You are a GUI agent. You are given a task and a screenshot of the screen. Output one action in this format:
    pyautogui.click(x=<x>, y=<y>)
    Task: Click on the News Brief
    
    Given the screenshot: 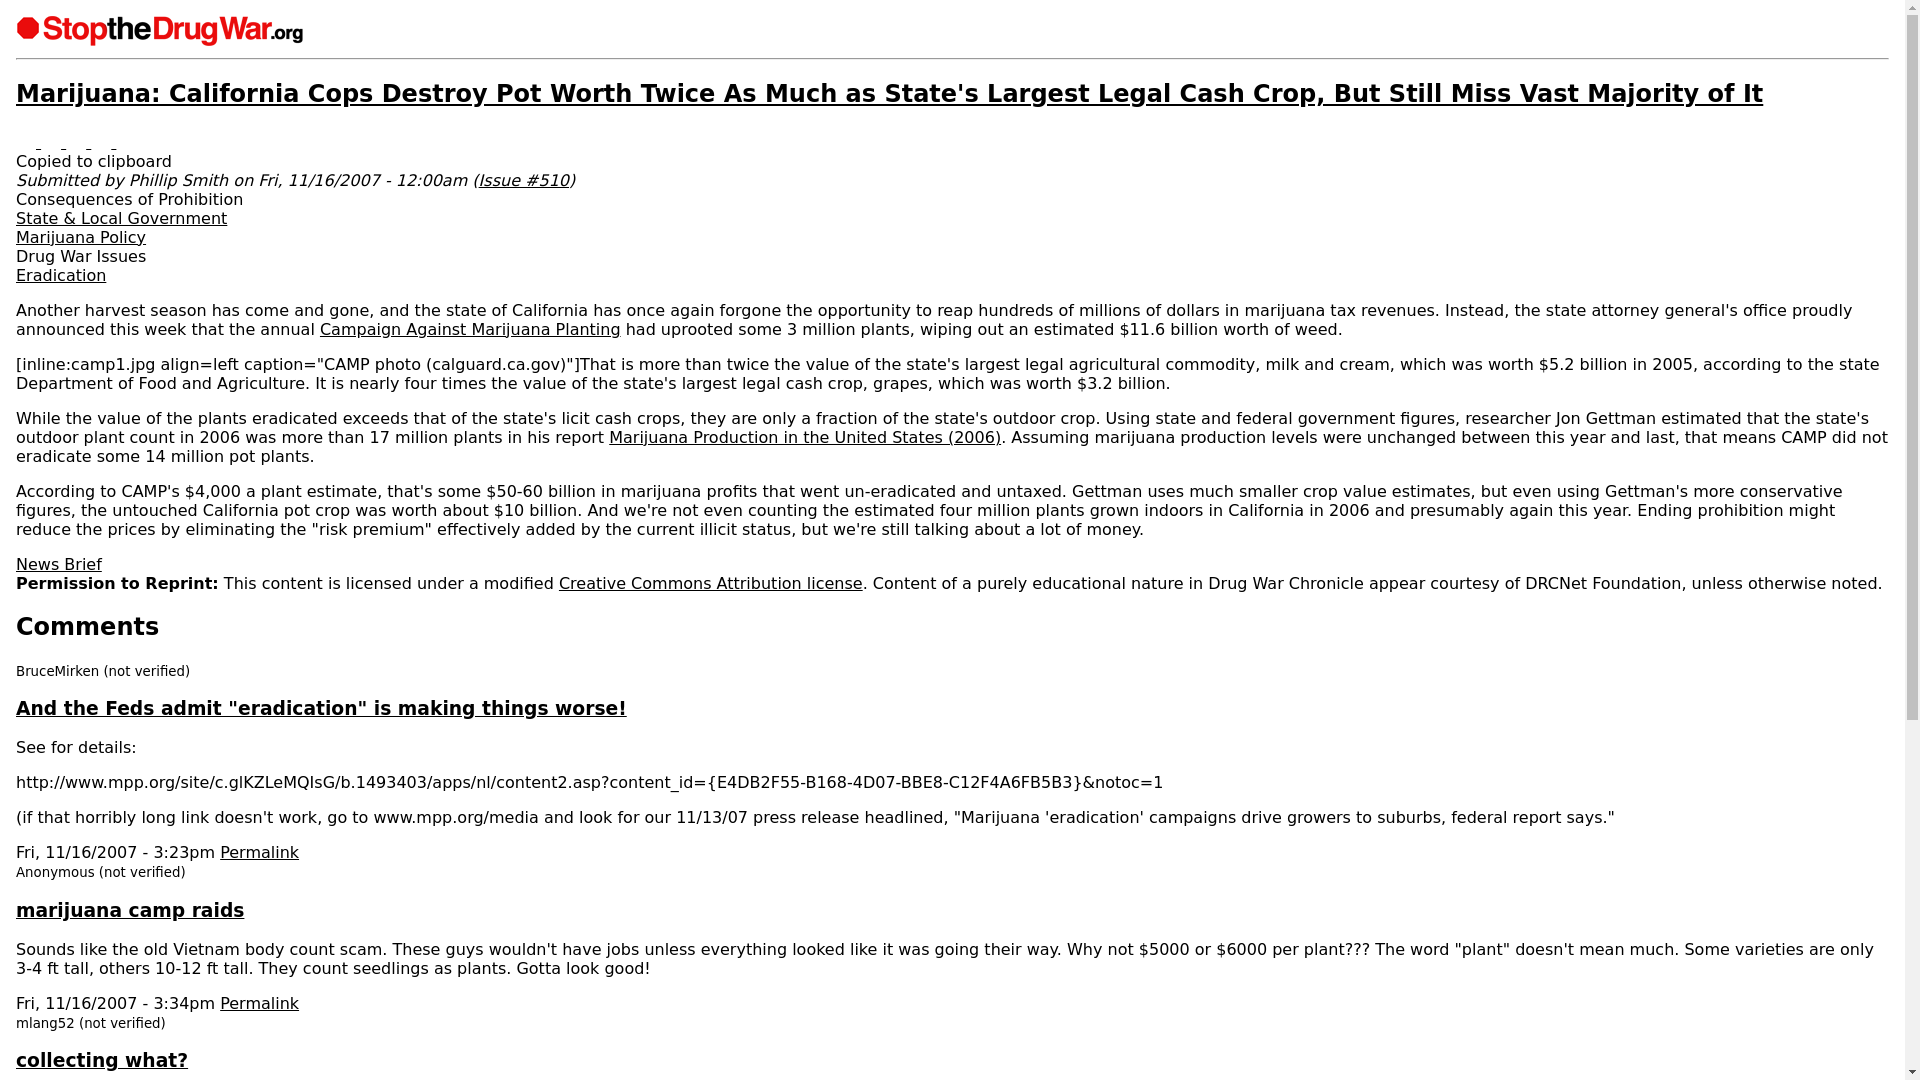 What is the action you would take?
    pyautogui.click(x=58, y=564)
    